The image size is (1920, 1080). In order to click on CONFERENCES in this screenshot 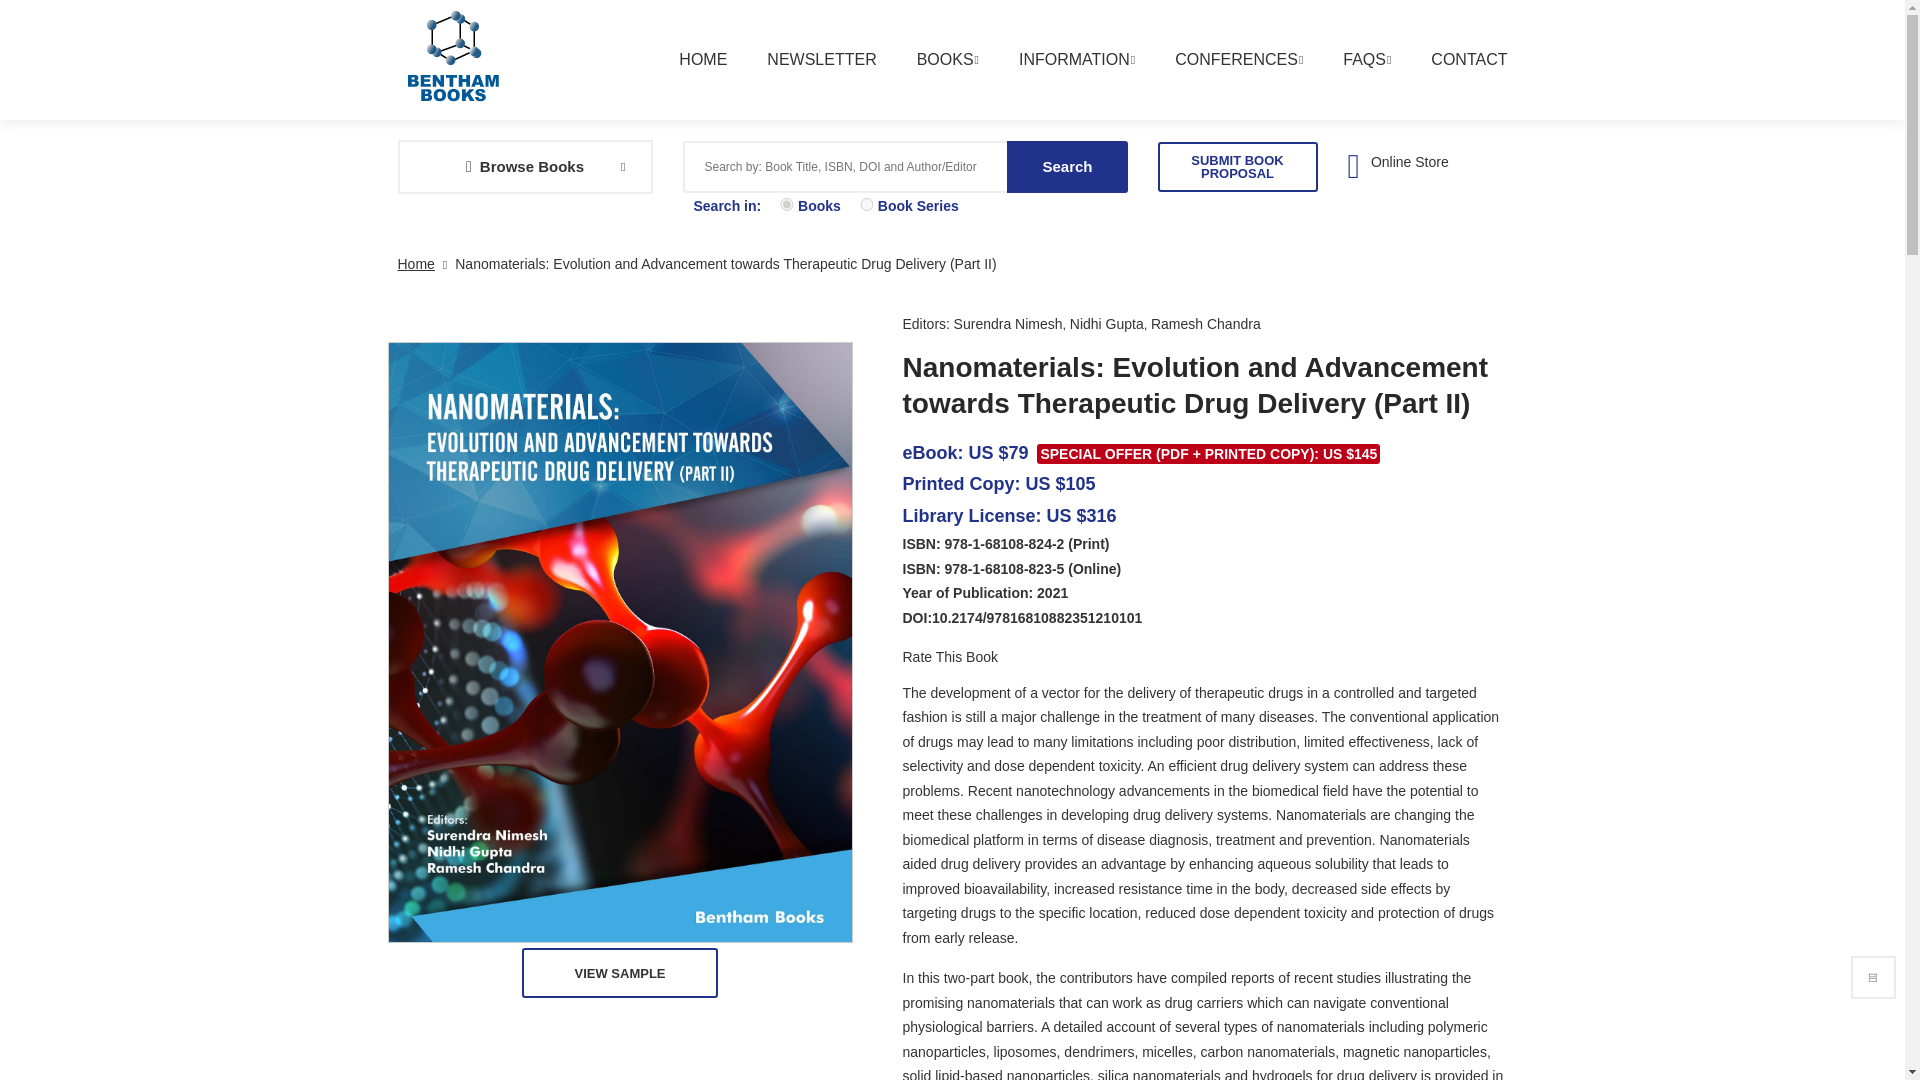, I will do `click(1218, 70)`.